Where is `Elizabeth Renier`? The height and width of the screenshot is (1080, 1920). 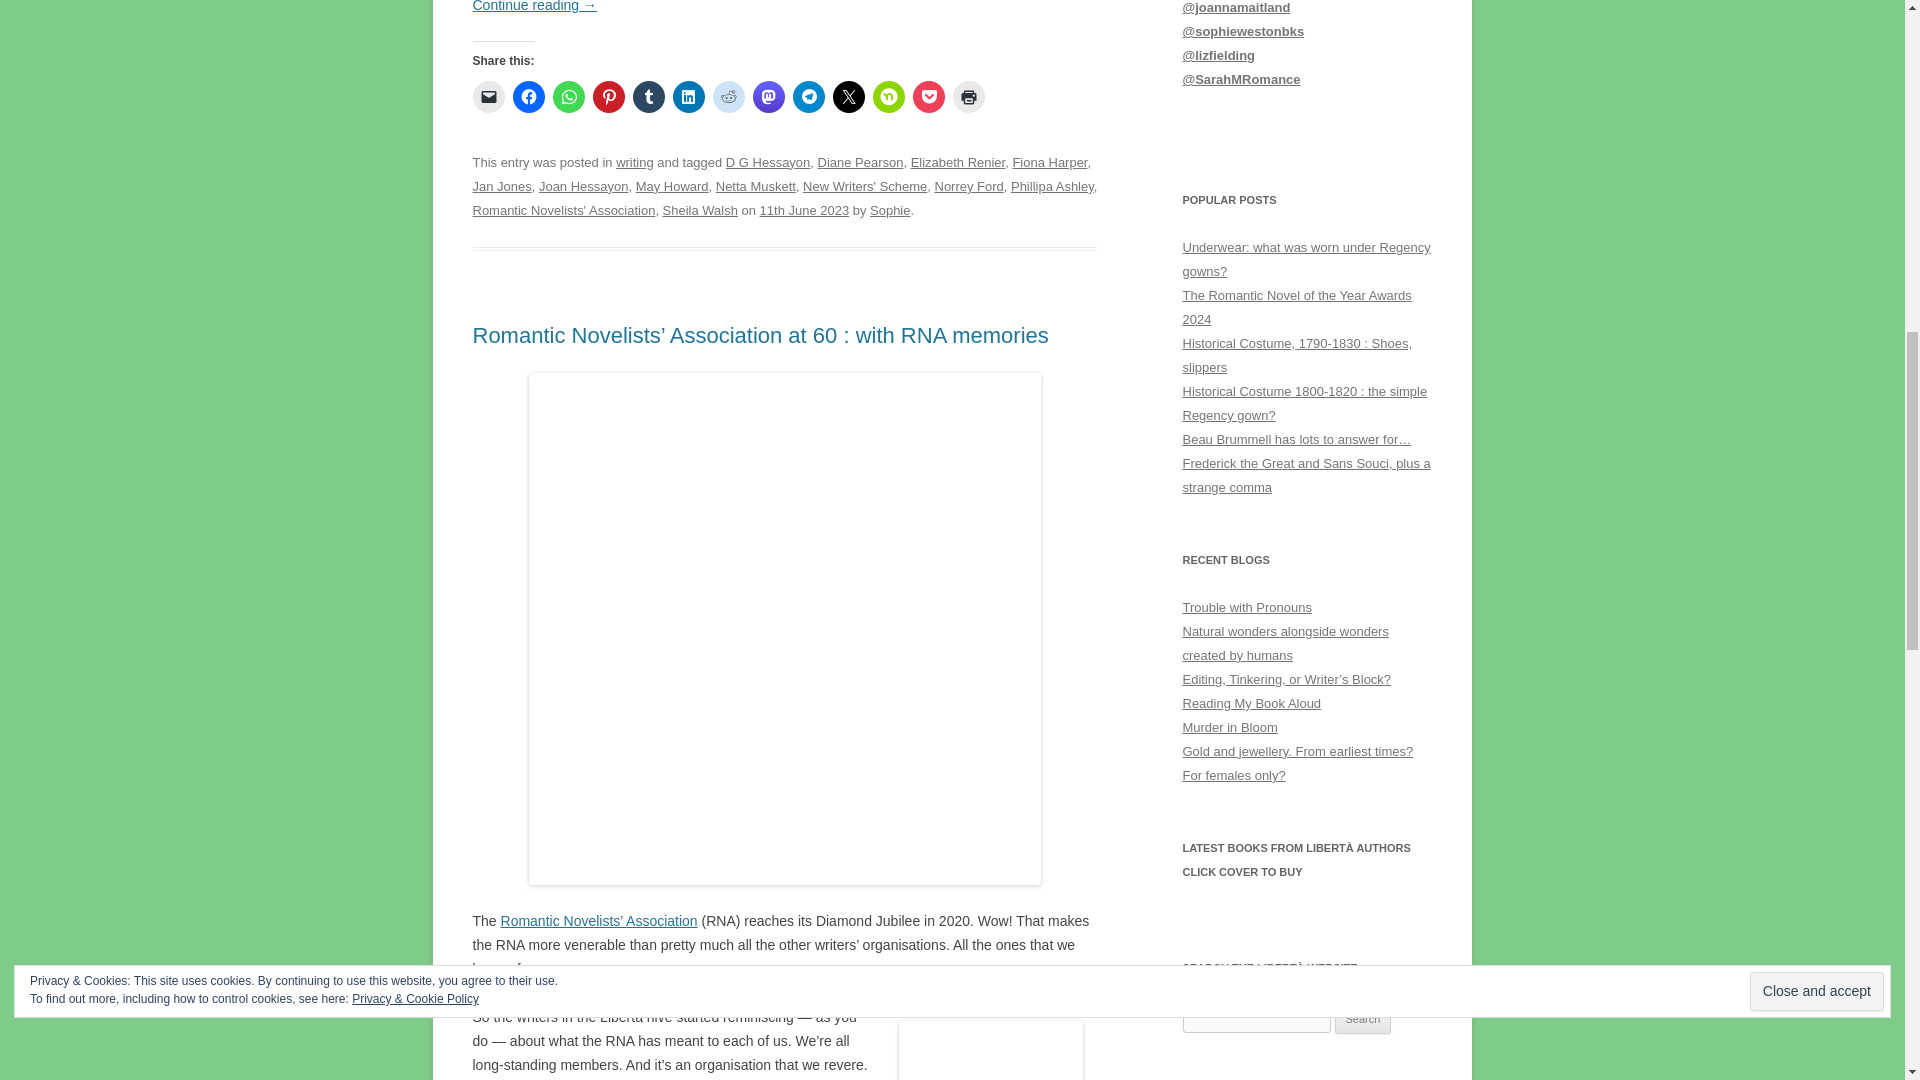 Elizabeth Renier is located at coordinates (958, 162).